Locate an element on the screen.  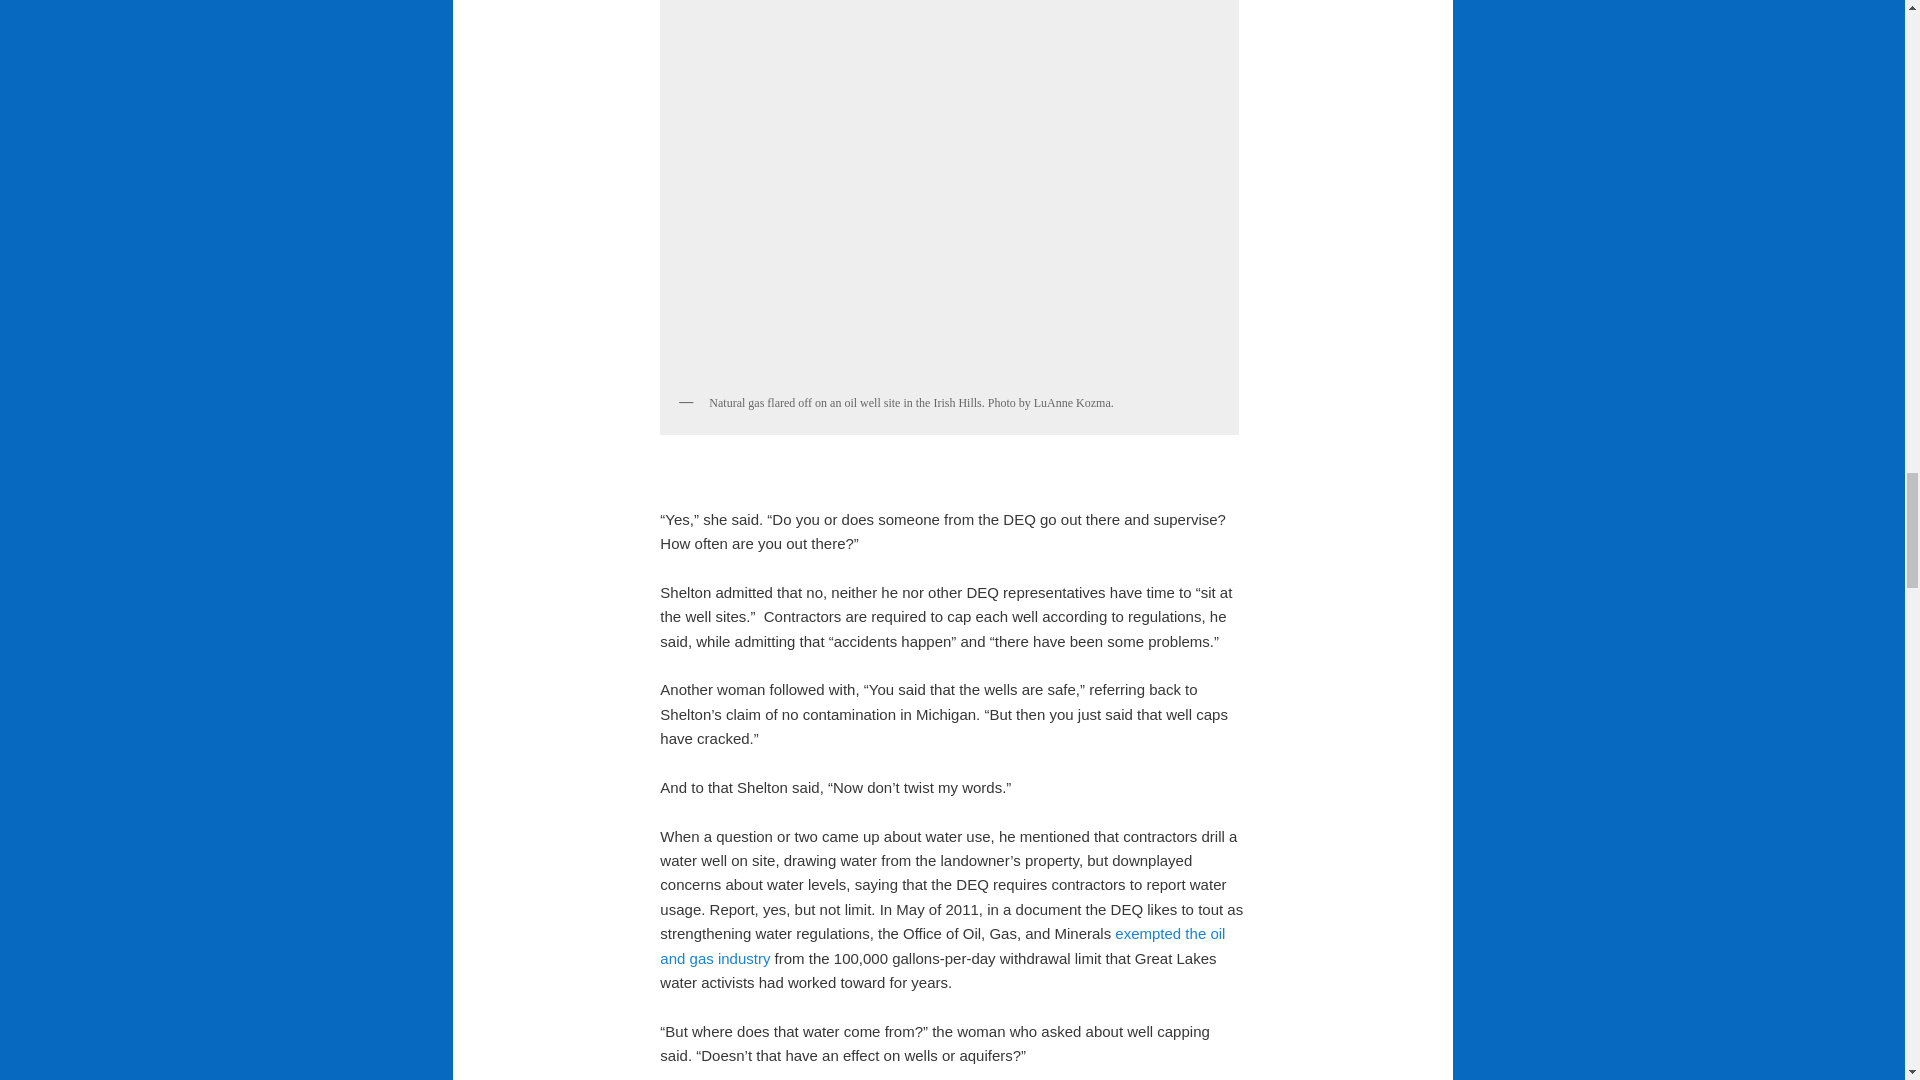
exempted the oil and gas industry is located at coordinates (942, 944).